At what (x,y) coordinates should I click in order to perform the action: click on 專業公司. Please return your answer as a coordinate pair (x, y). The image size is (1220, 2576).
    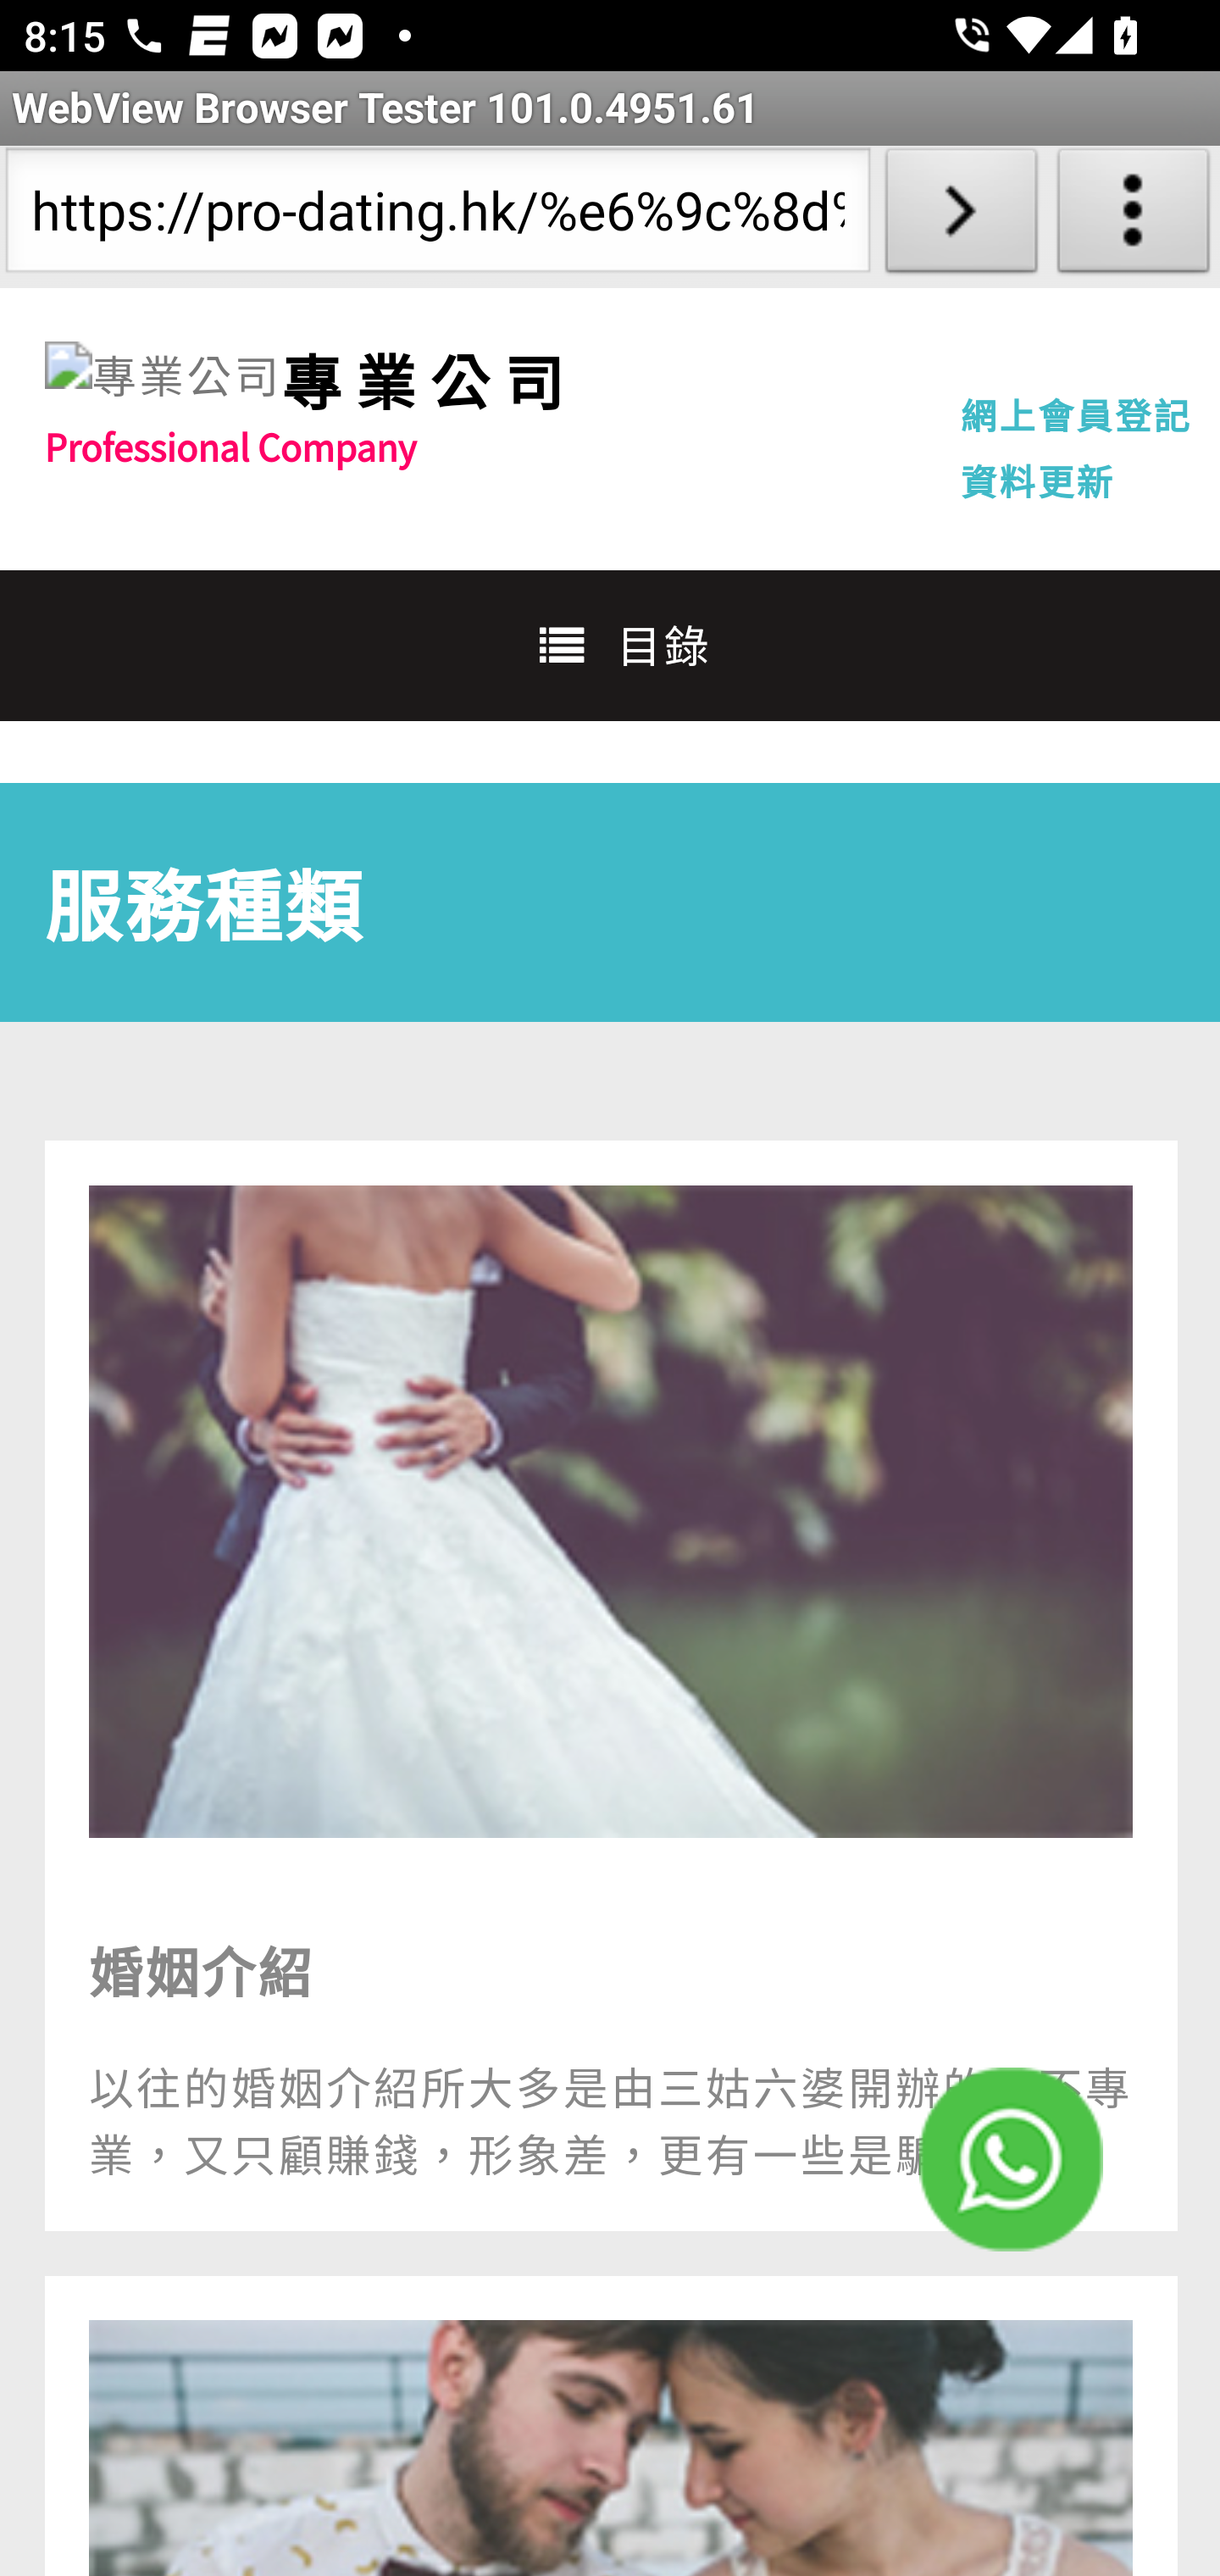
    Looking at the image, I should click on (163, 376).